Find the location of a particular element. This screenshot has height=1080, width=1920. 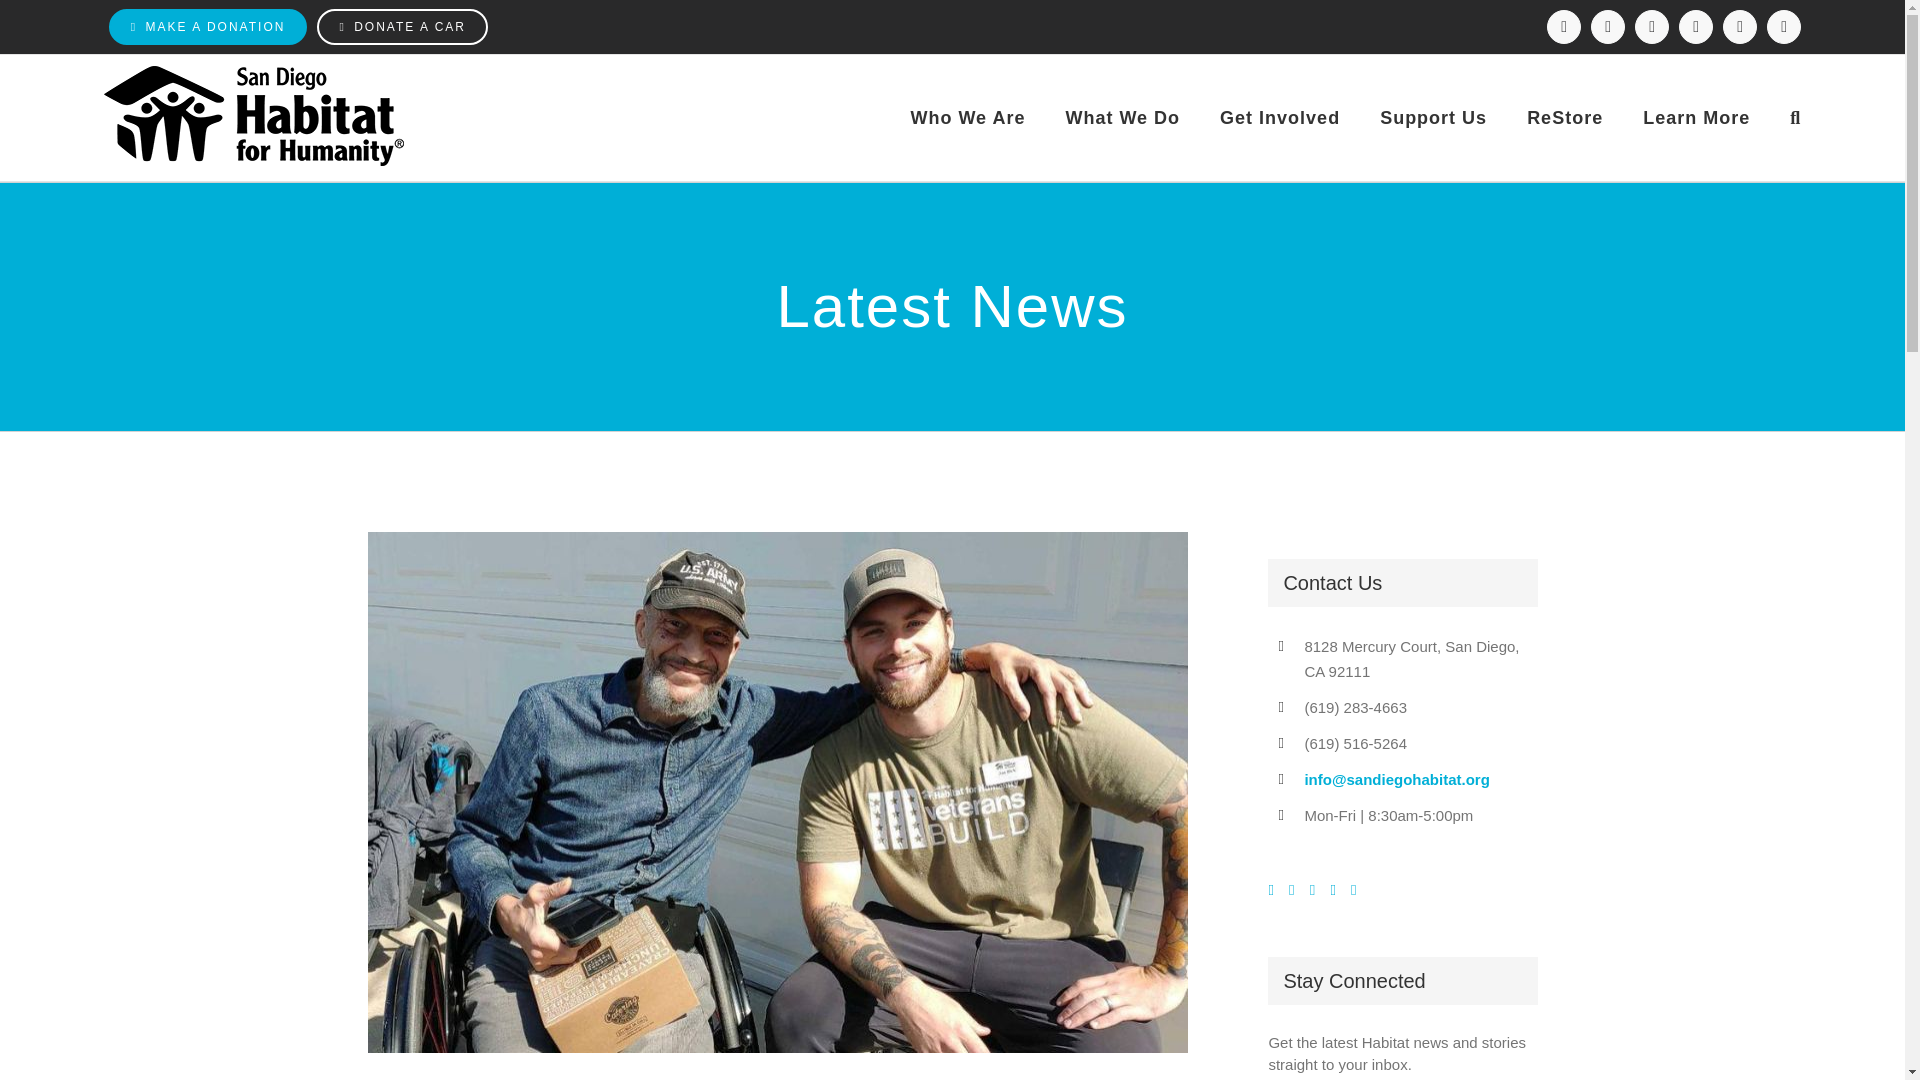

Instagram is located at coordinates (1608, 26).